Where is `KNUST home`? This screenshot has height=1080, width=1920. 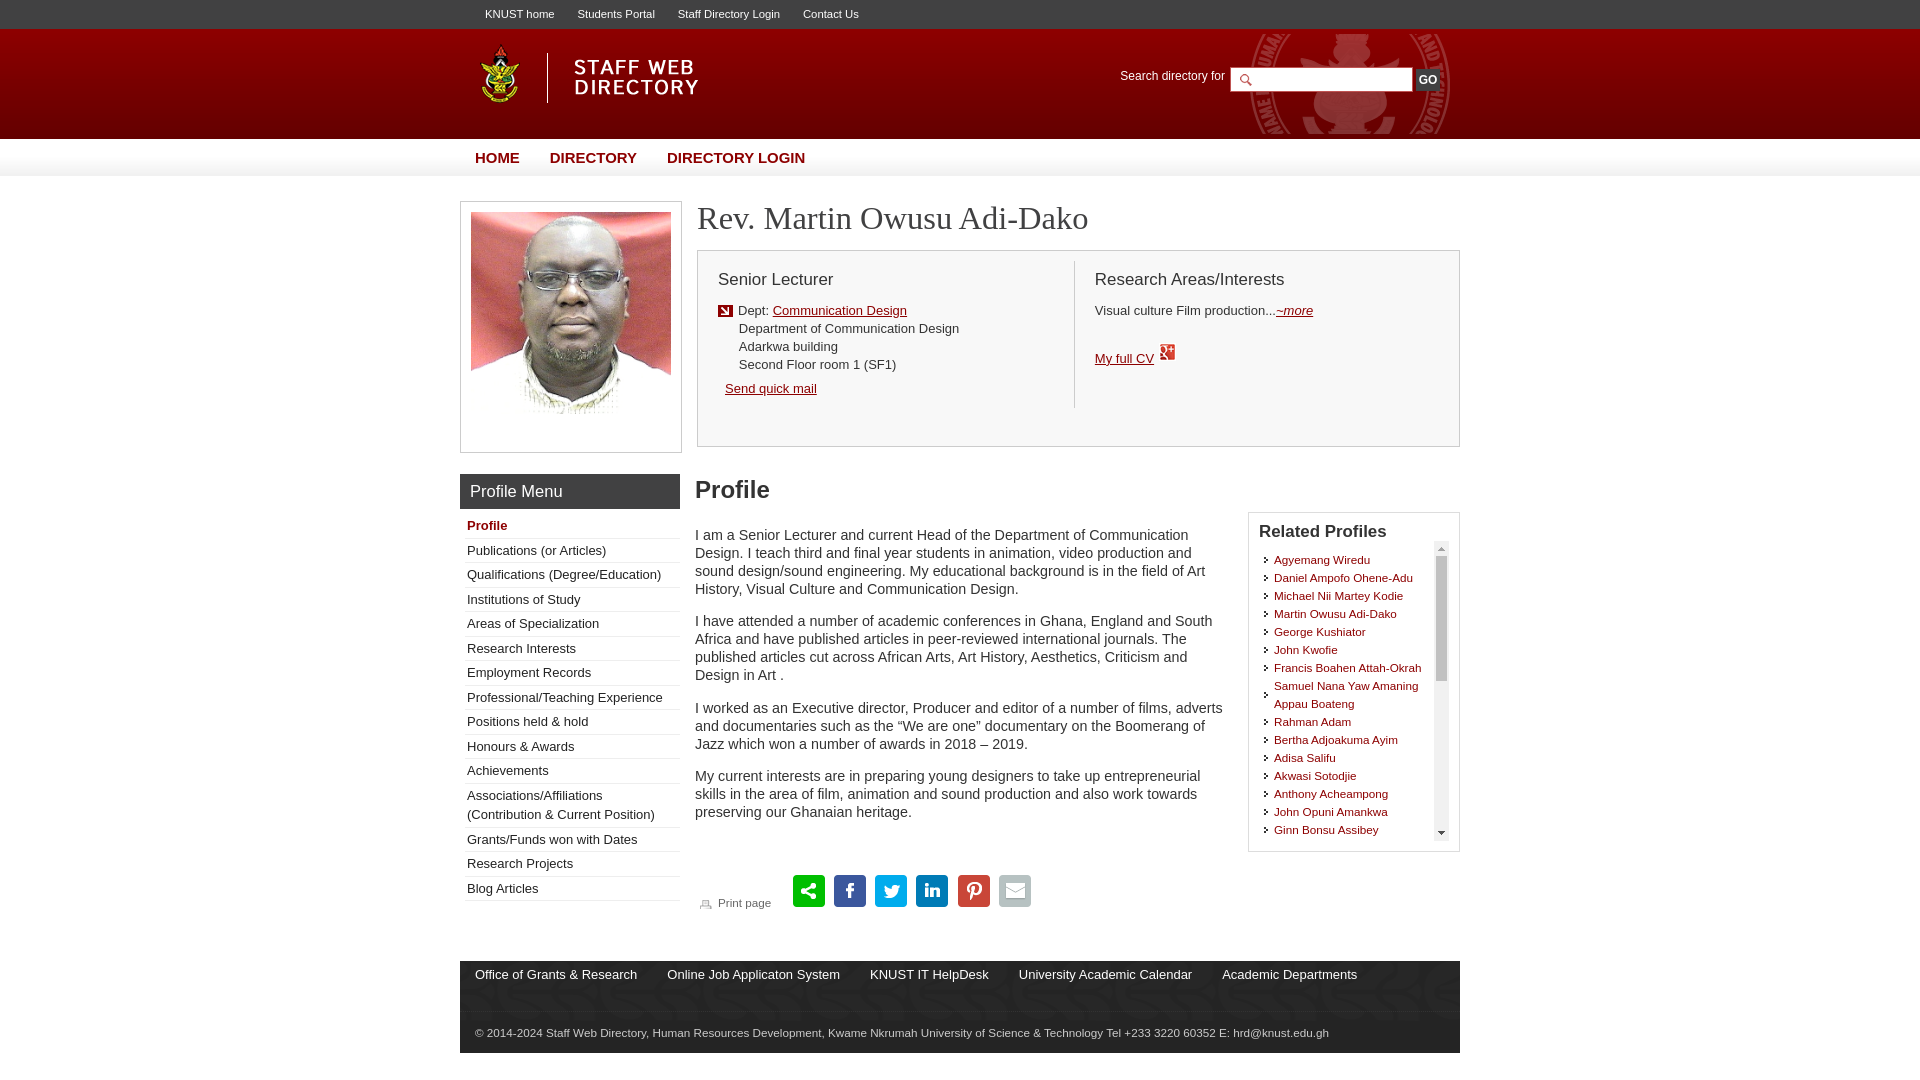 KNUST home is located at coordinates (520, 14).